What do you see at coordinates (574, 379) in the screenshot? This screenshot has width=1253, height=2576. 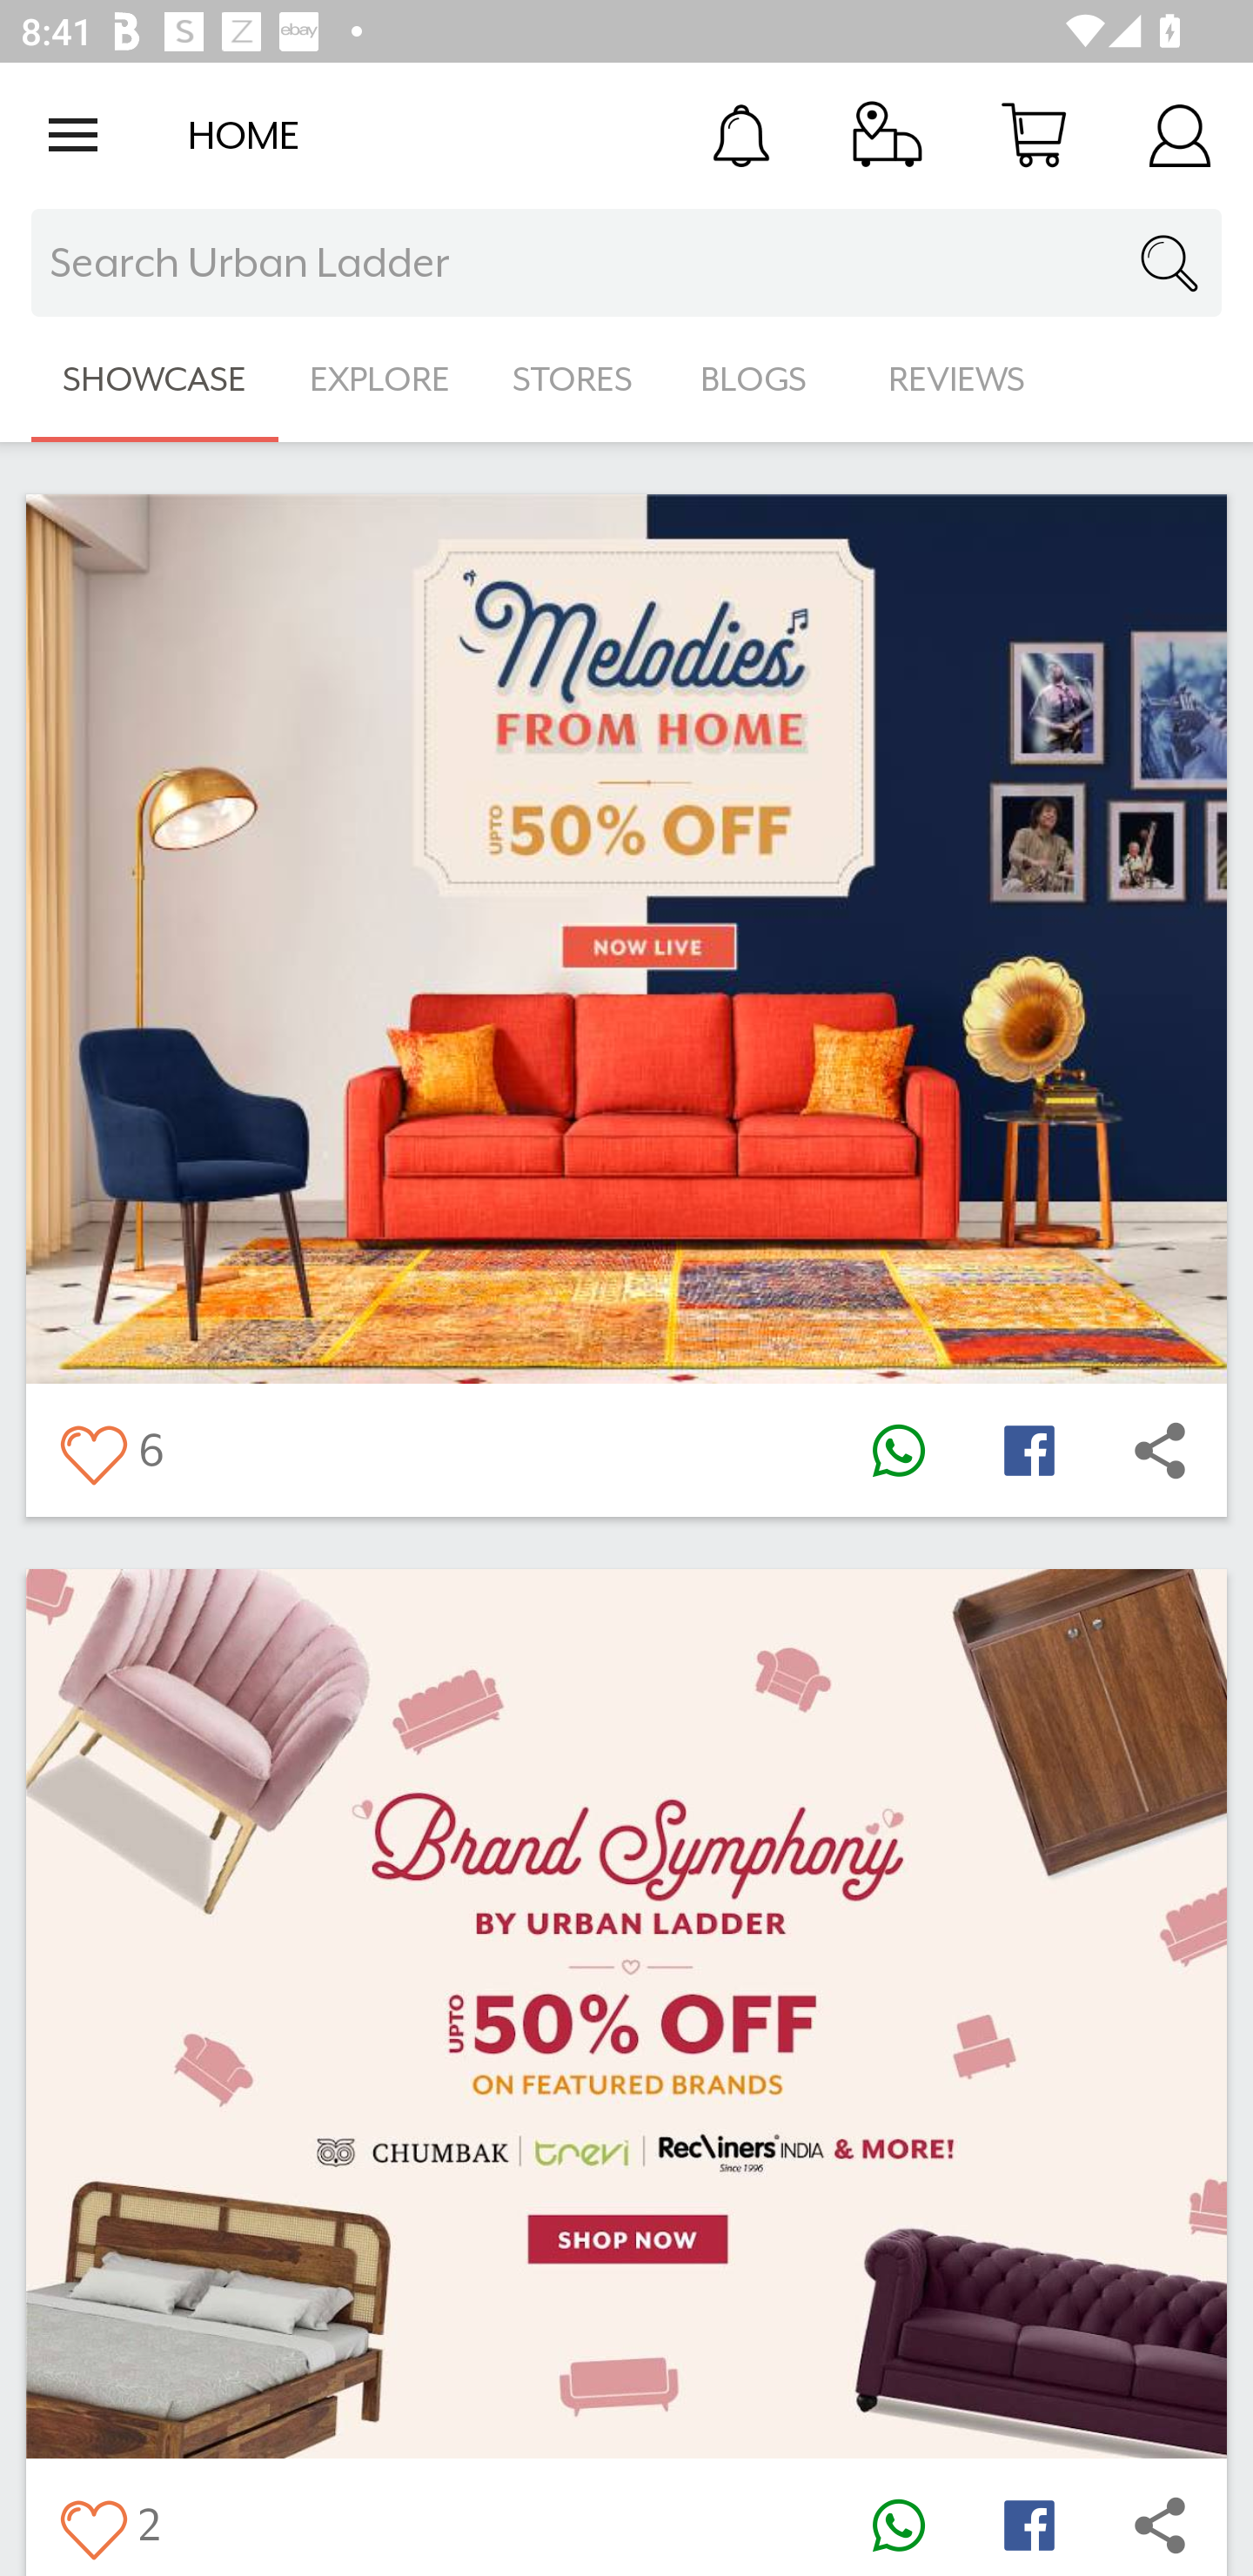 I see `STORES` at bounding box center [574, 379].